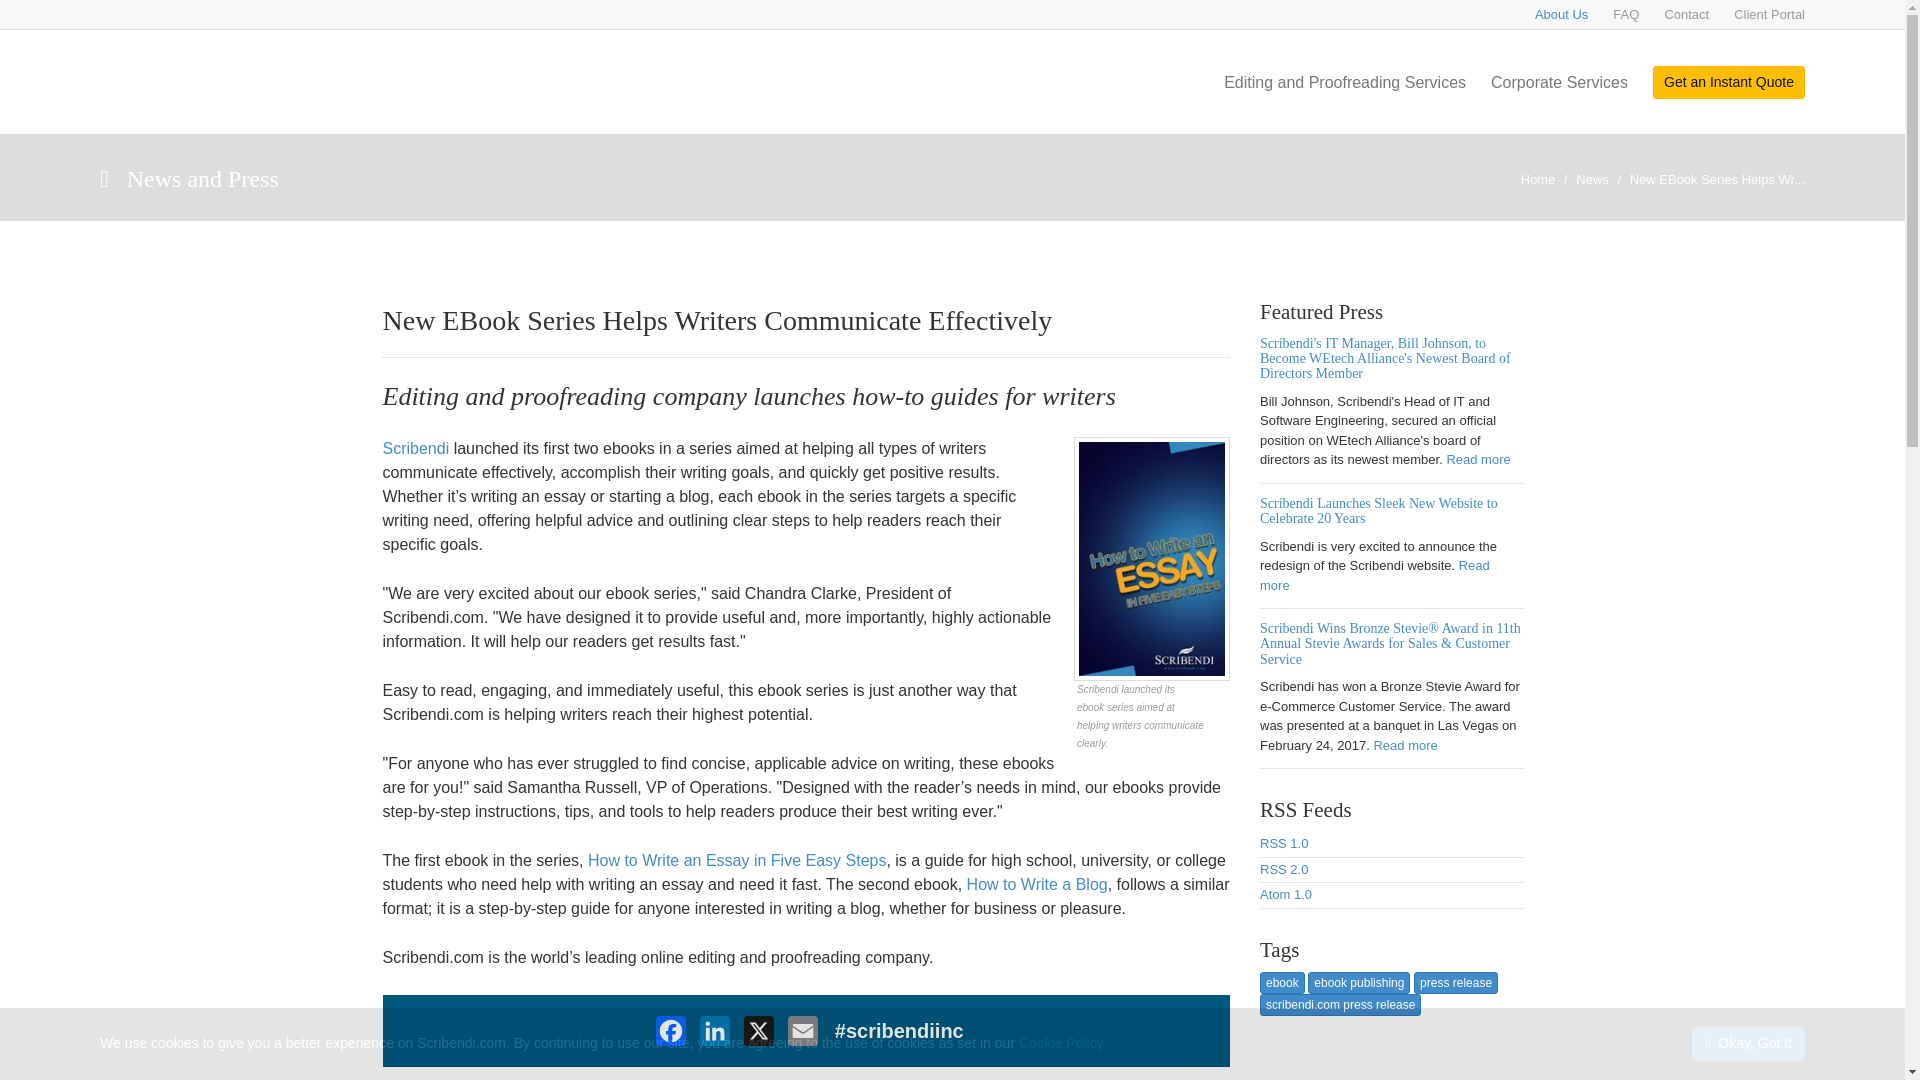  I want to click on Frequently Asked Questions, so click(1626, 14).